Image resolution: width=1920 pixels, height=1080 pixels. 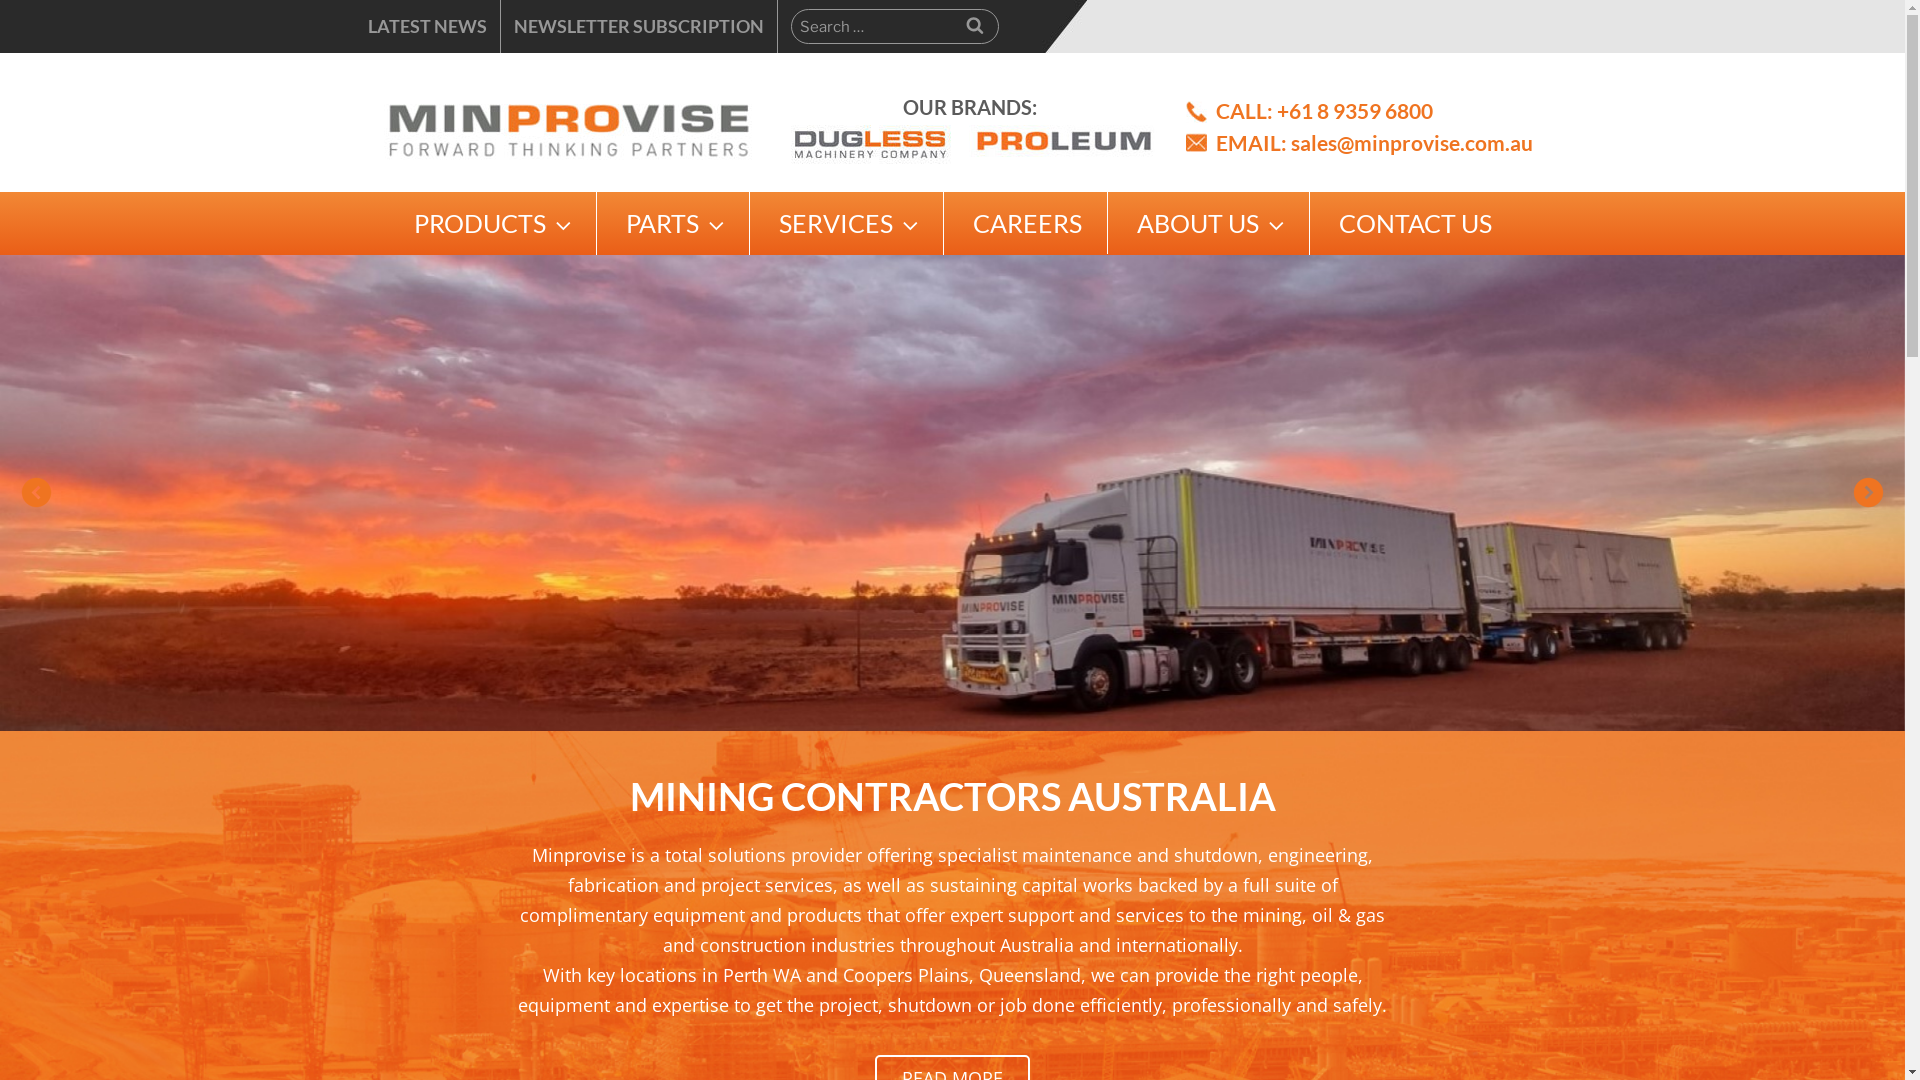 I want to click on EMAIL: sales@minprovise.com.au, so click(x=1374, y=142).